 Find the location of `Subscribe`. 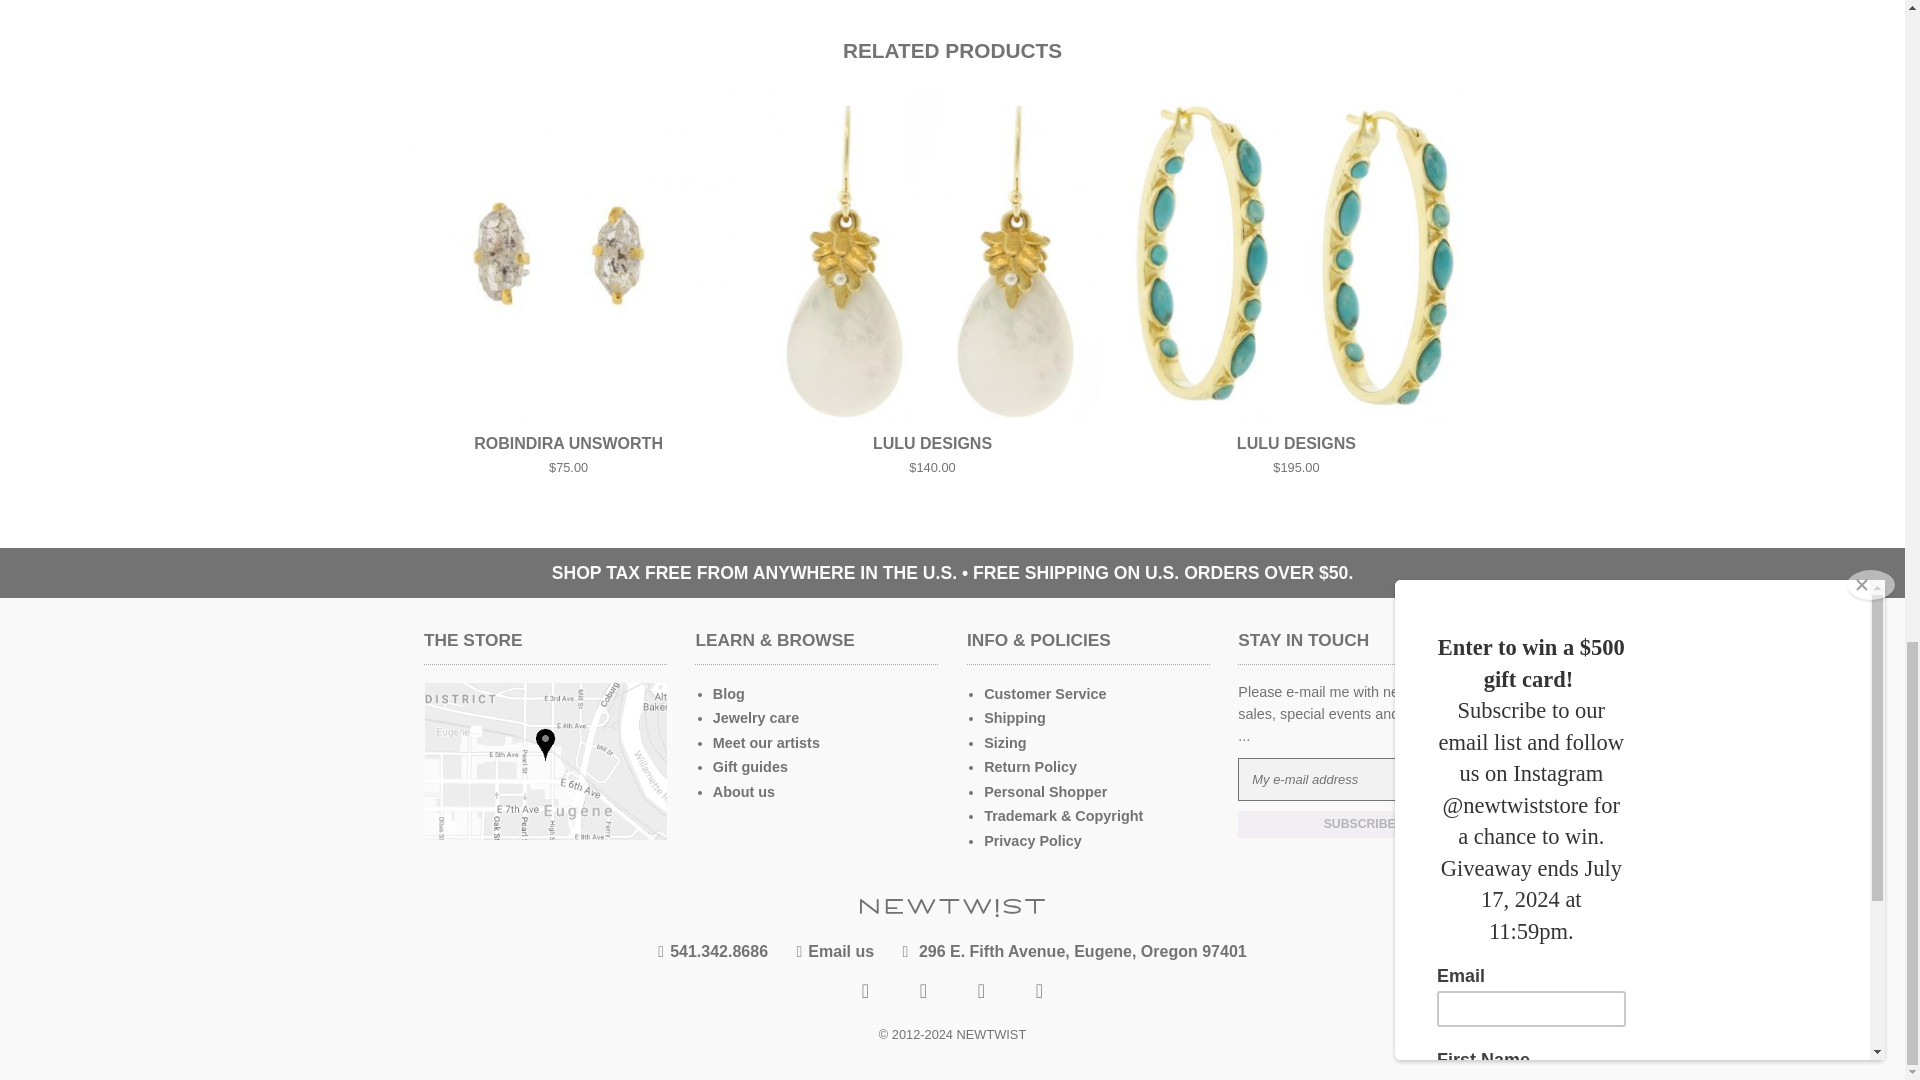

Subscribe is located at coordinates (1359, 824).